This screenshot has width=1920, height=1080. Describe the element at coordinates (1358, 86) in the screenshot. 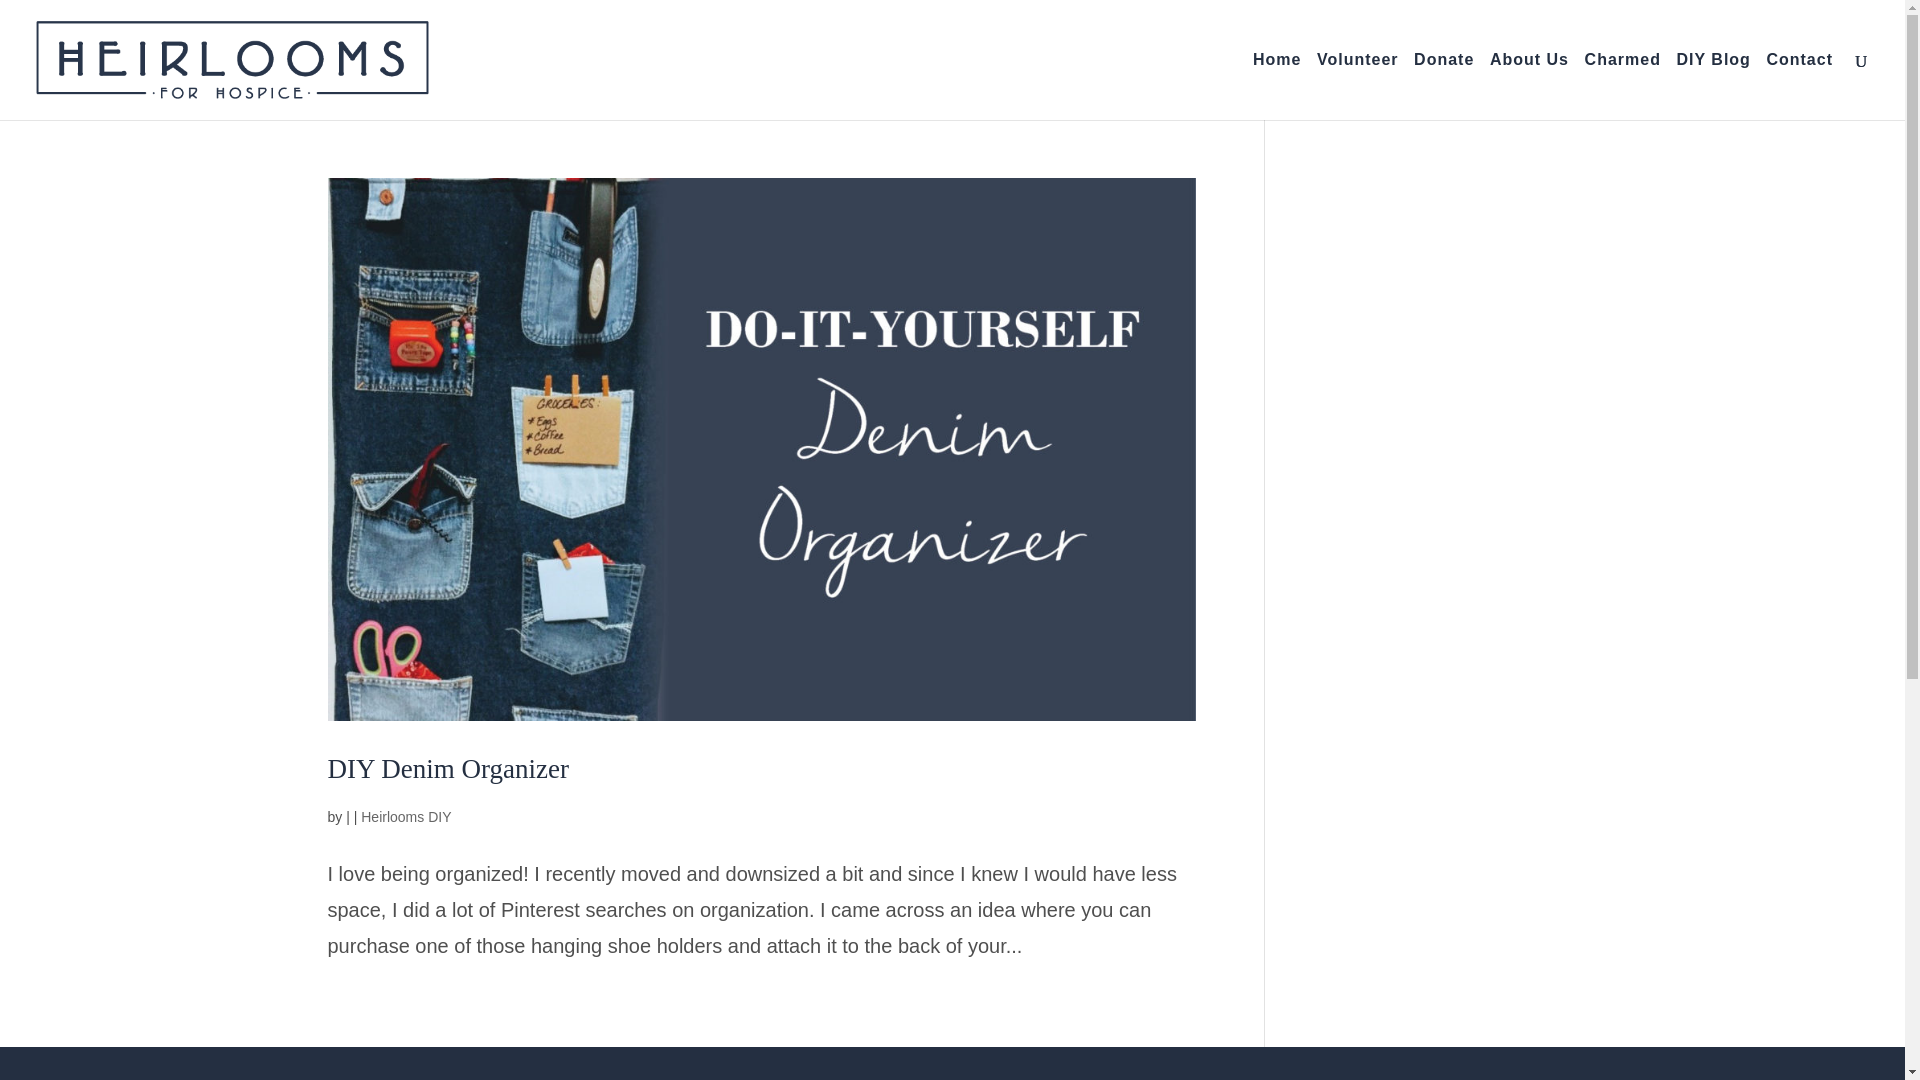

I see `Volunteer` at that location.